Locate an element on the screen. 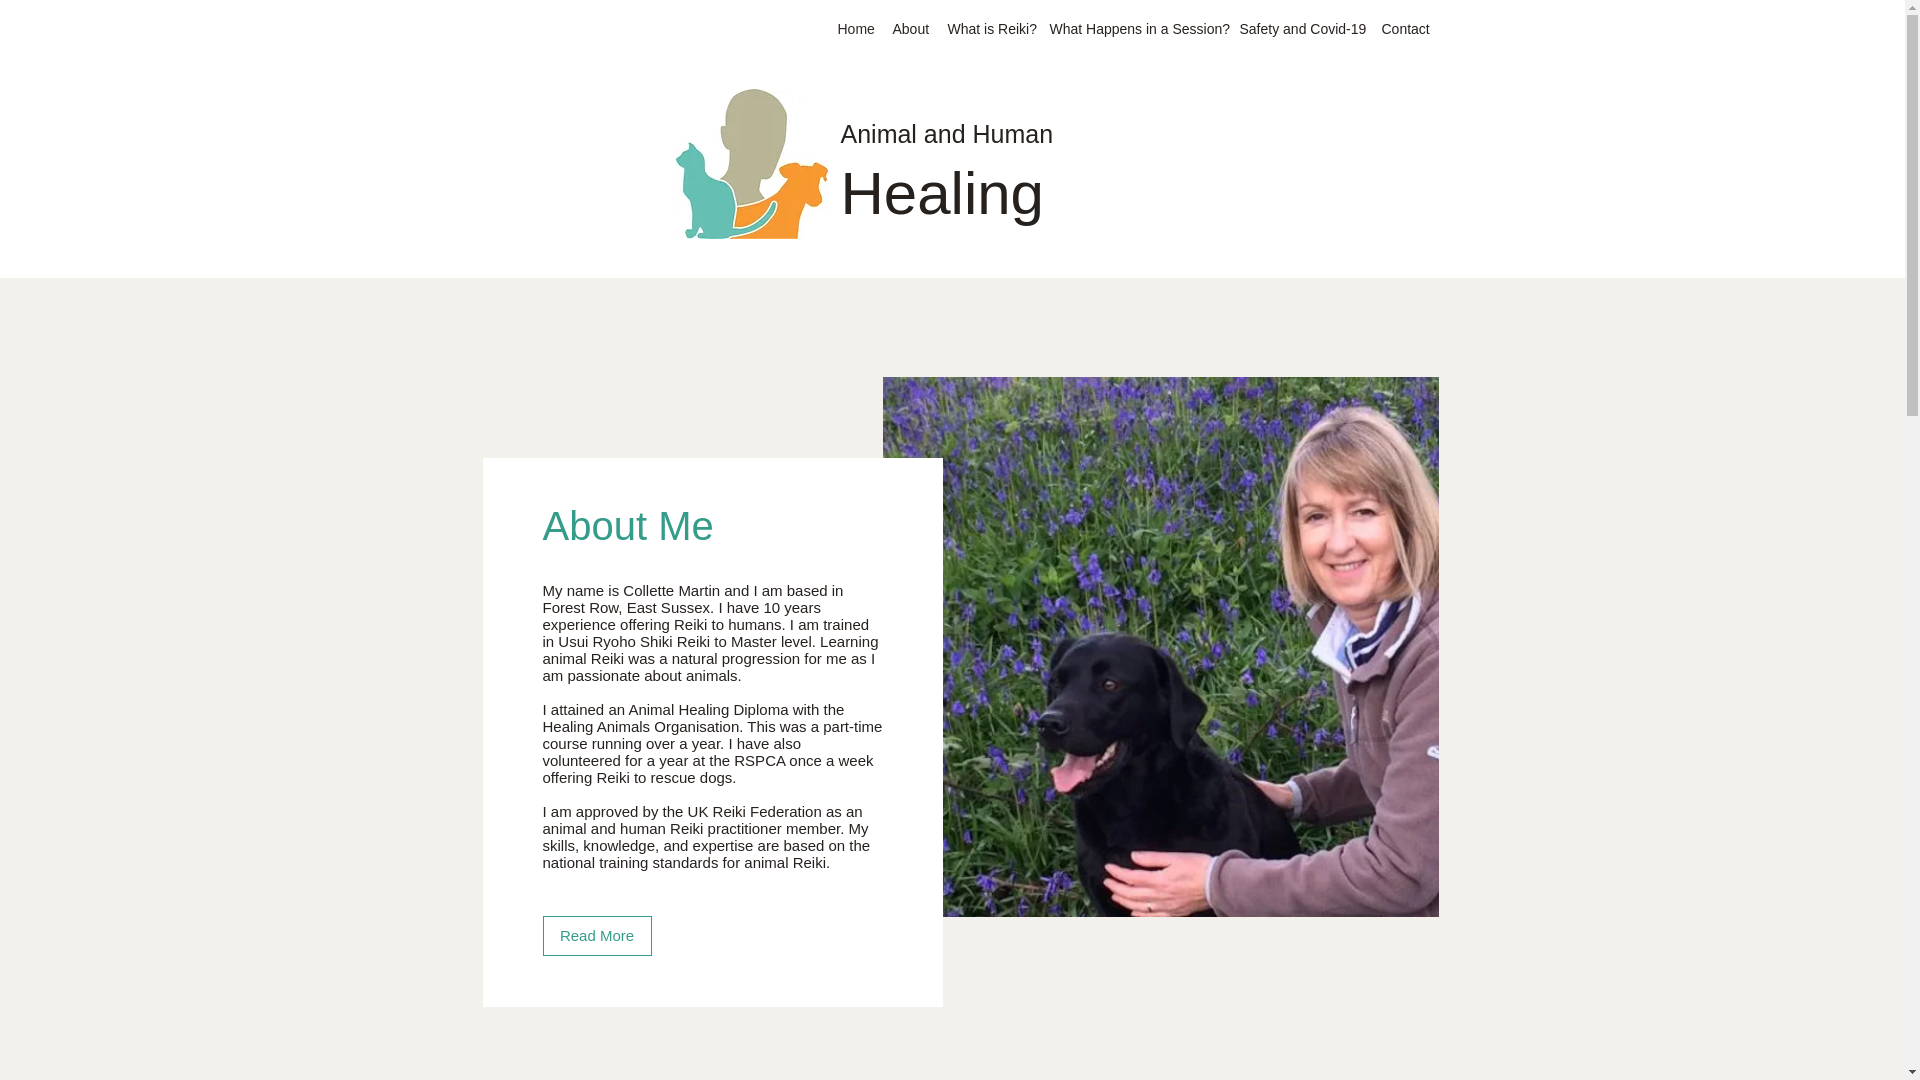  Animal and Human is located at coordinates (946, 133).